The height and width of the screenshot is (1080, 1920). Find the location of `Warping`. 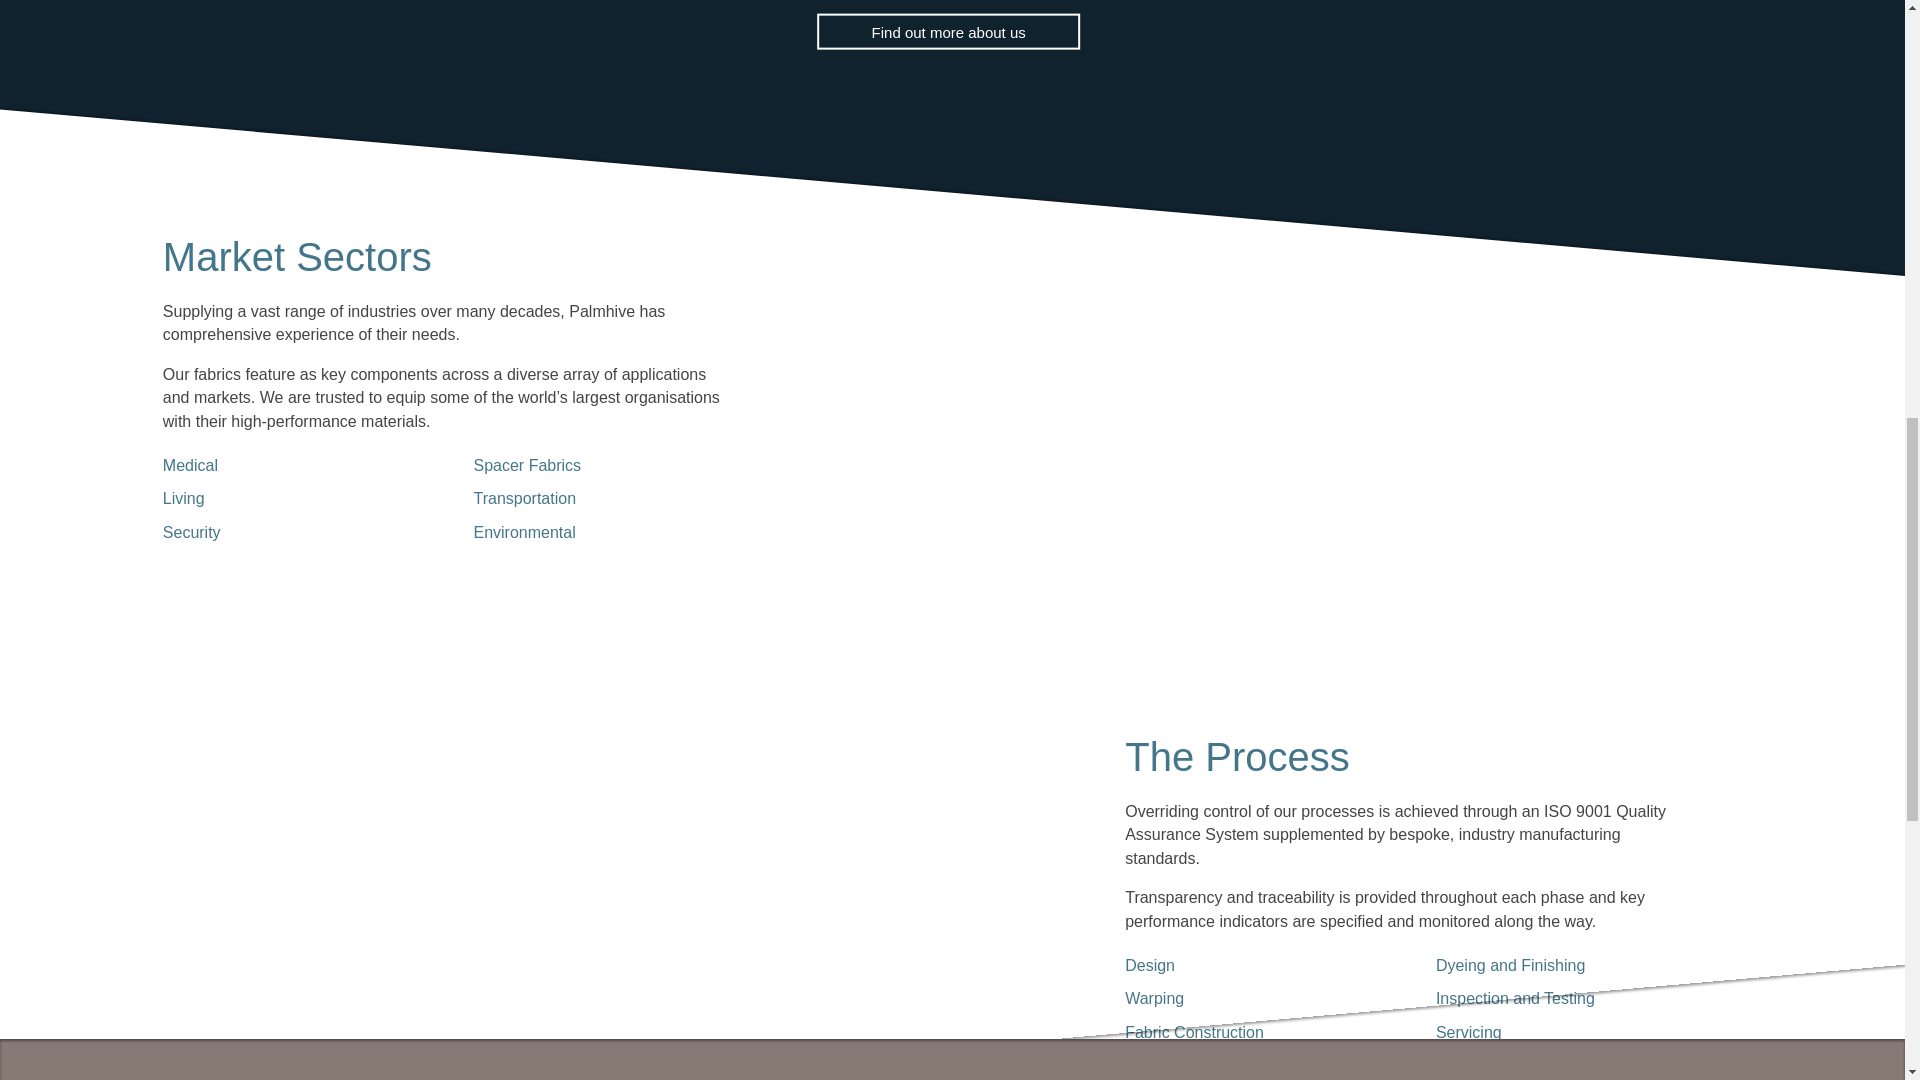

Warping is located at coordinates (1250, 998).